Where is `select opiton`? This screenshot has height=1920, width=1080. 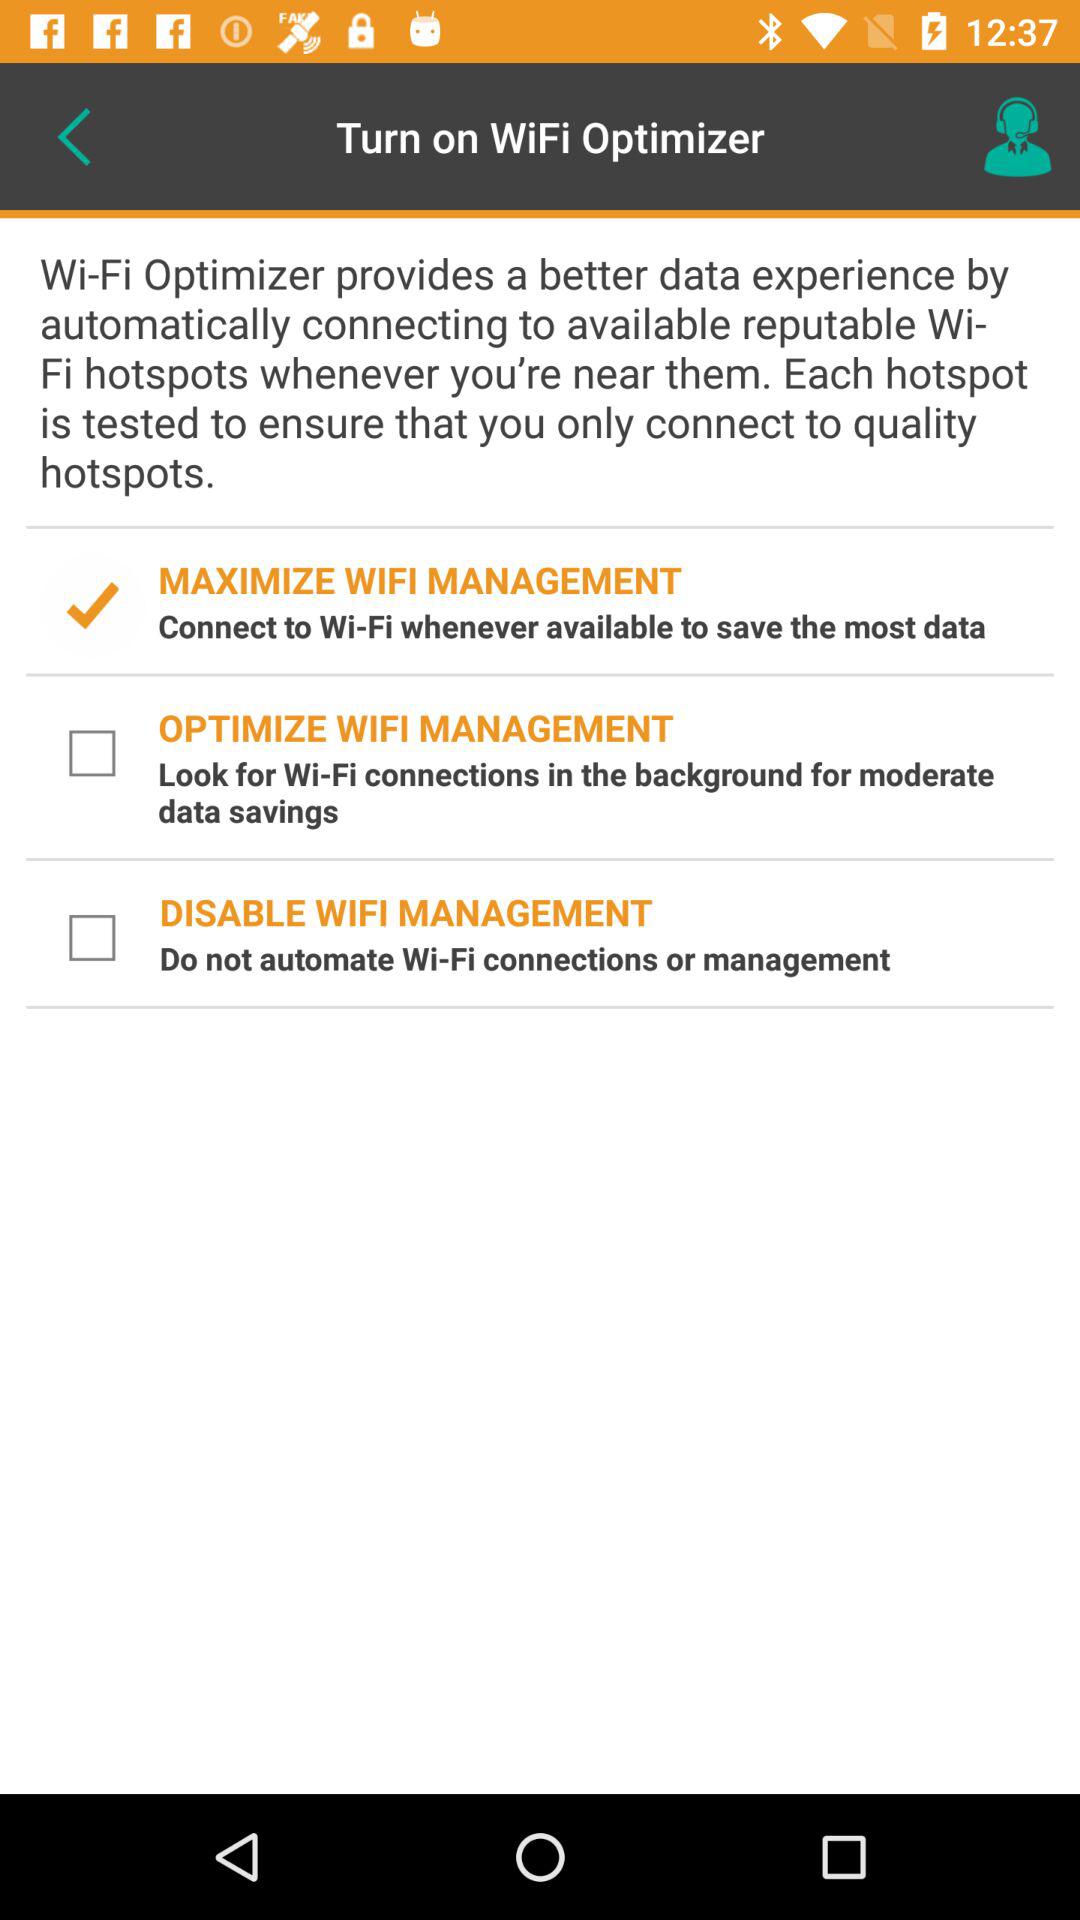 select opiton is located at coordinates (92, 754).